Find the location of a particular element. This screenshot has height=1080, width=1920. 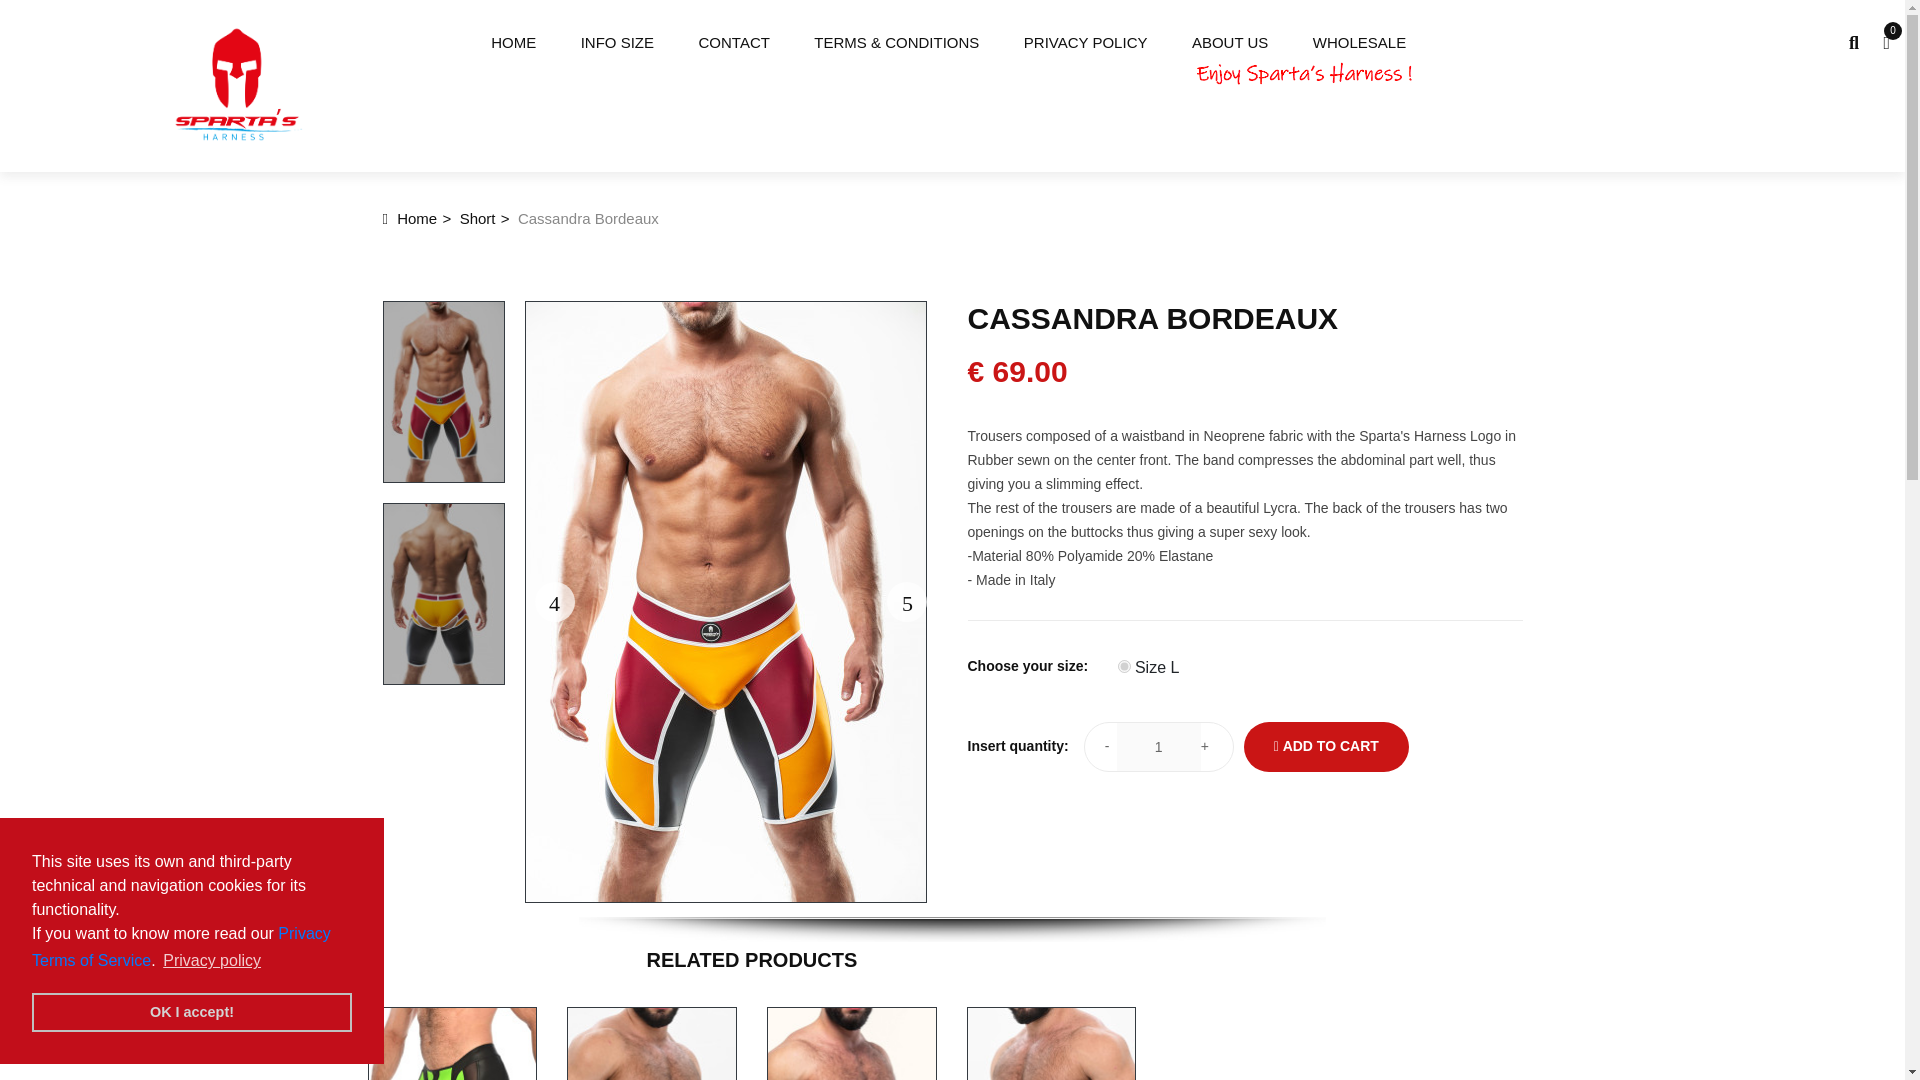

OK I accept! is located at coordinates (192, 1012).